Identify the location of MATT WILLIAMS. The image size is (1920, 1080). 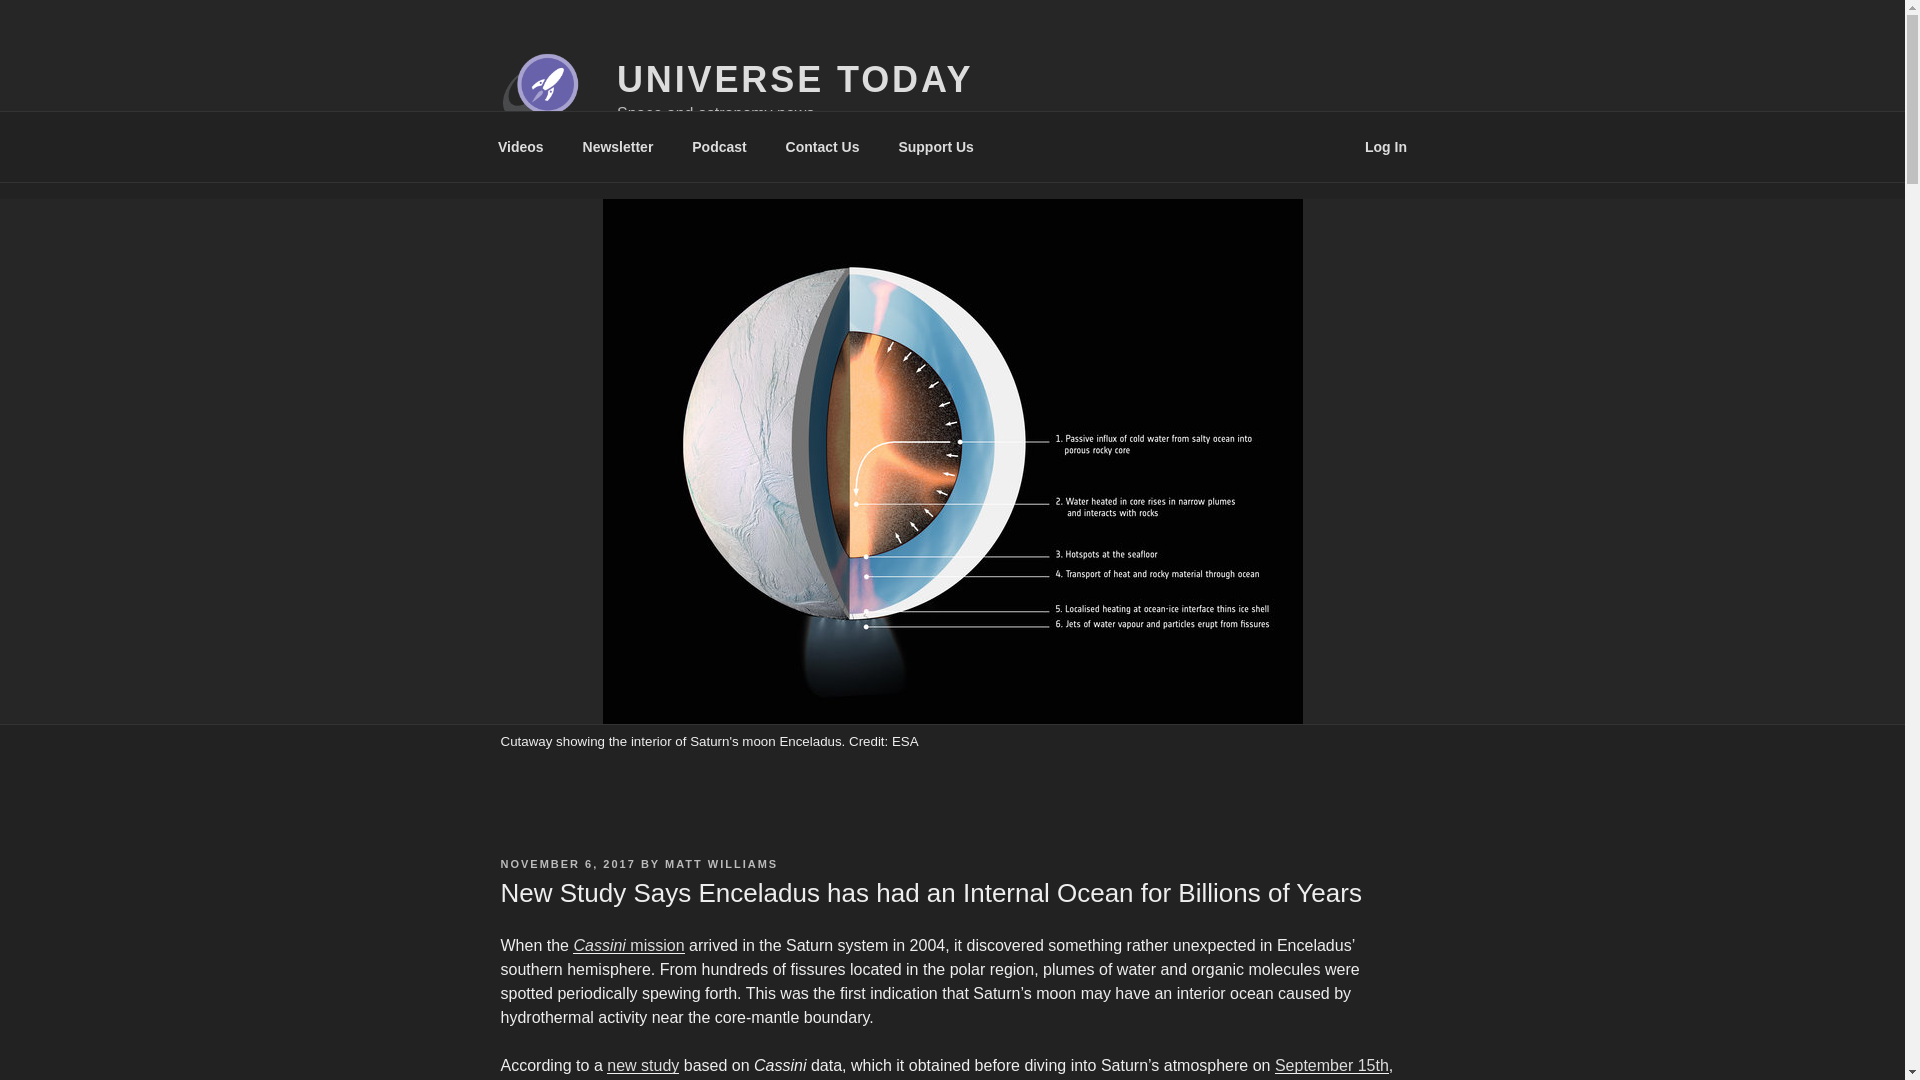
(720, 864).